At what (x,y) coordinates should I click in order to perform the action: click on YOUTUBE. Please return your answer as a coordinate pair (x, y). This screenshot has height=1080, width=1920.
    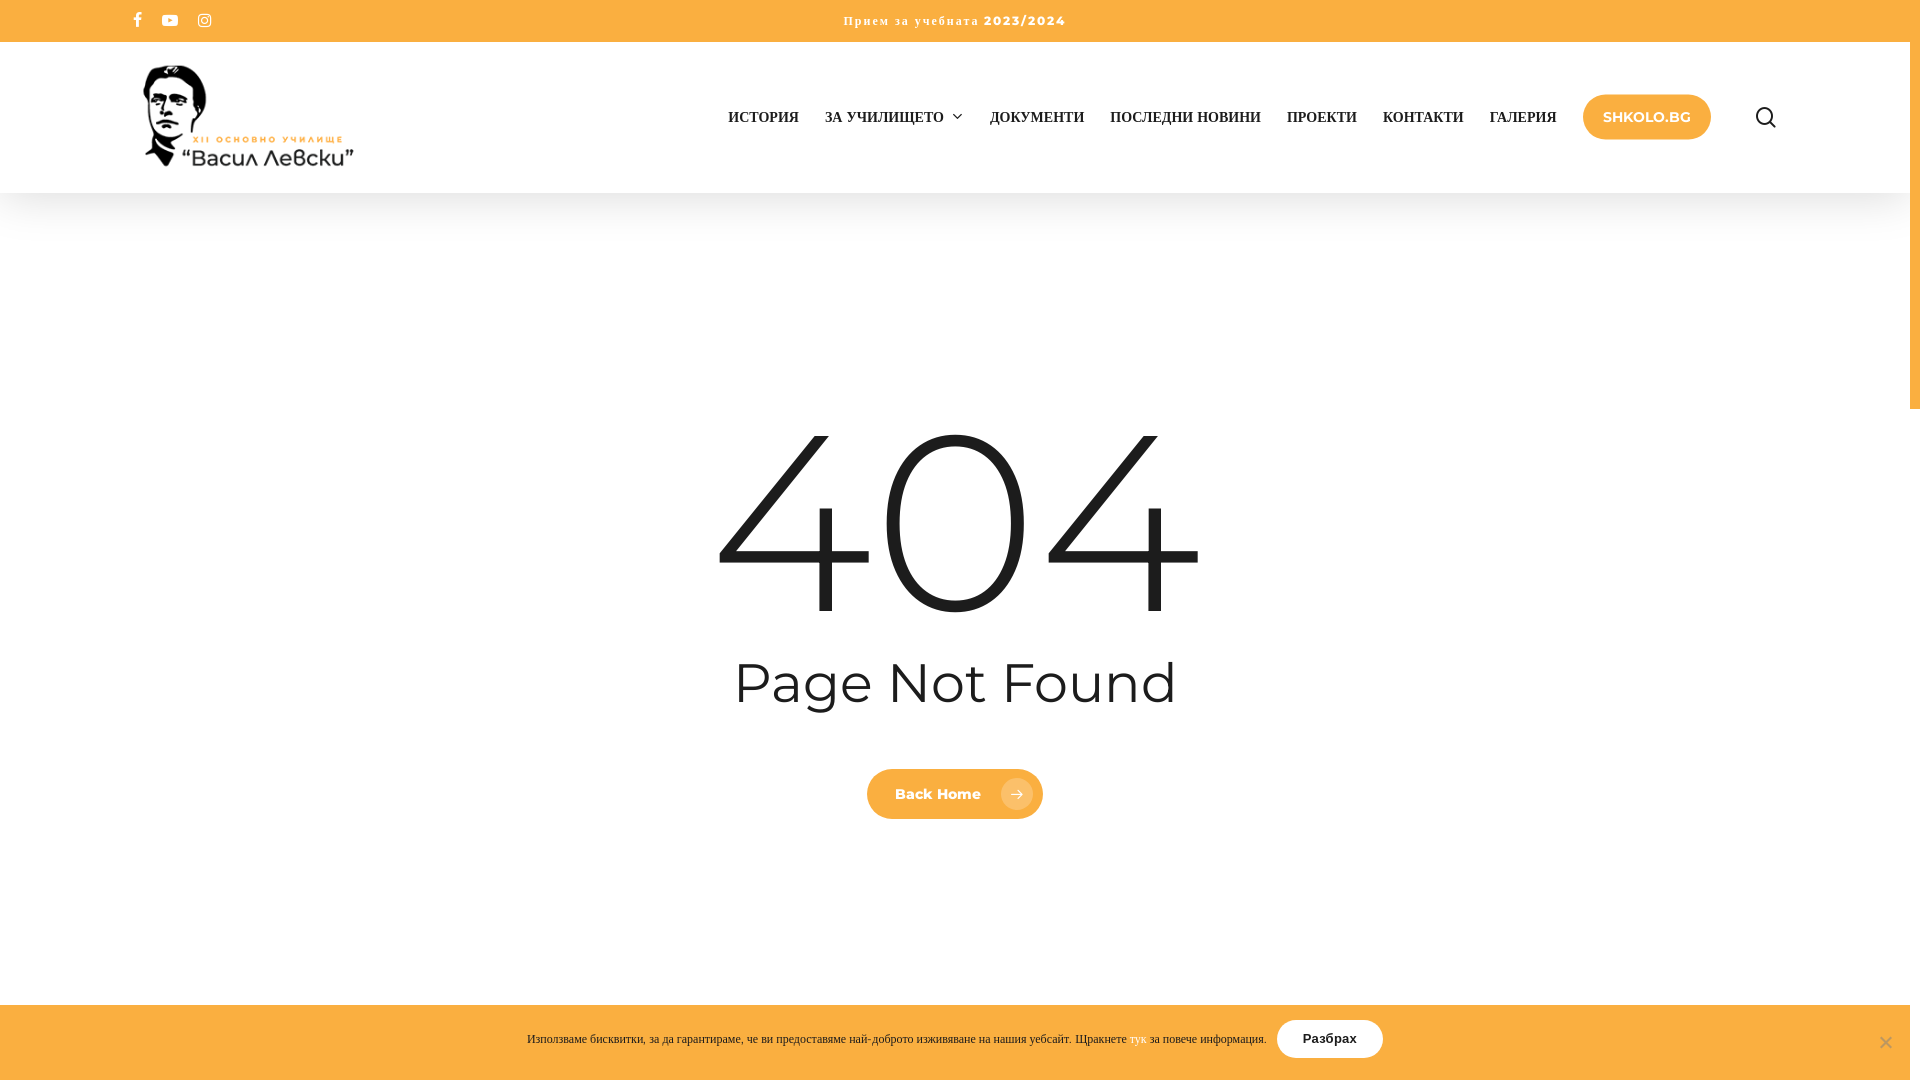
    Looking at the image, I should click on (170, 21).